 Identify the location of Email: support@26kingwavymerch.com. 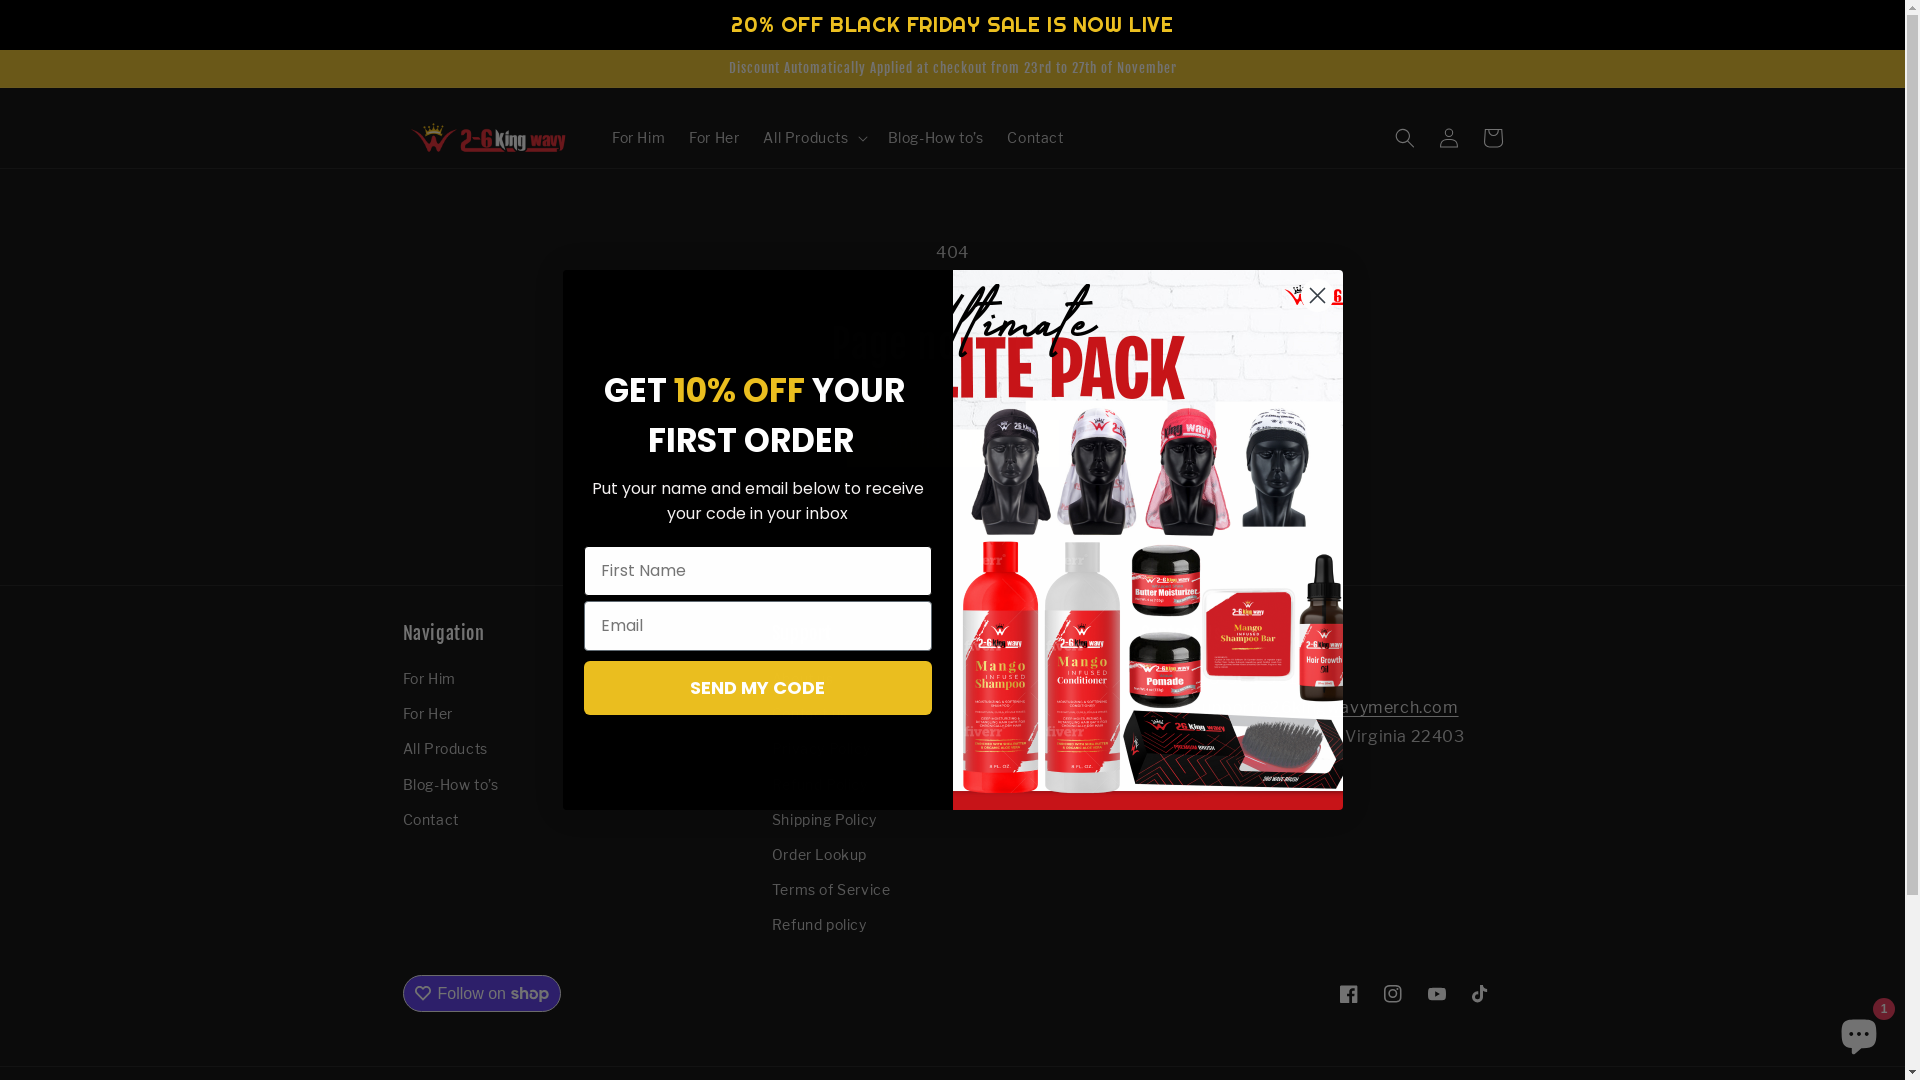
(1300, 708).